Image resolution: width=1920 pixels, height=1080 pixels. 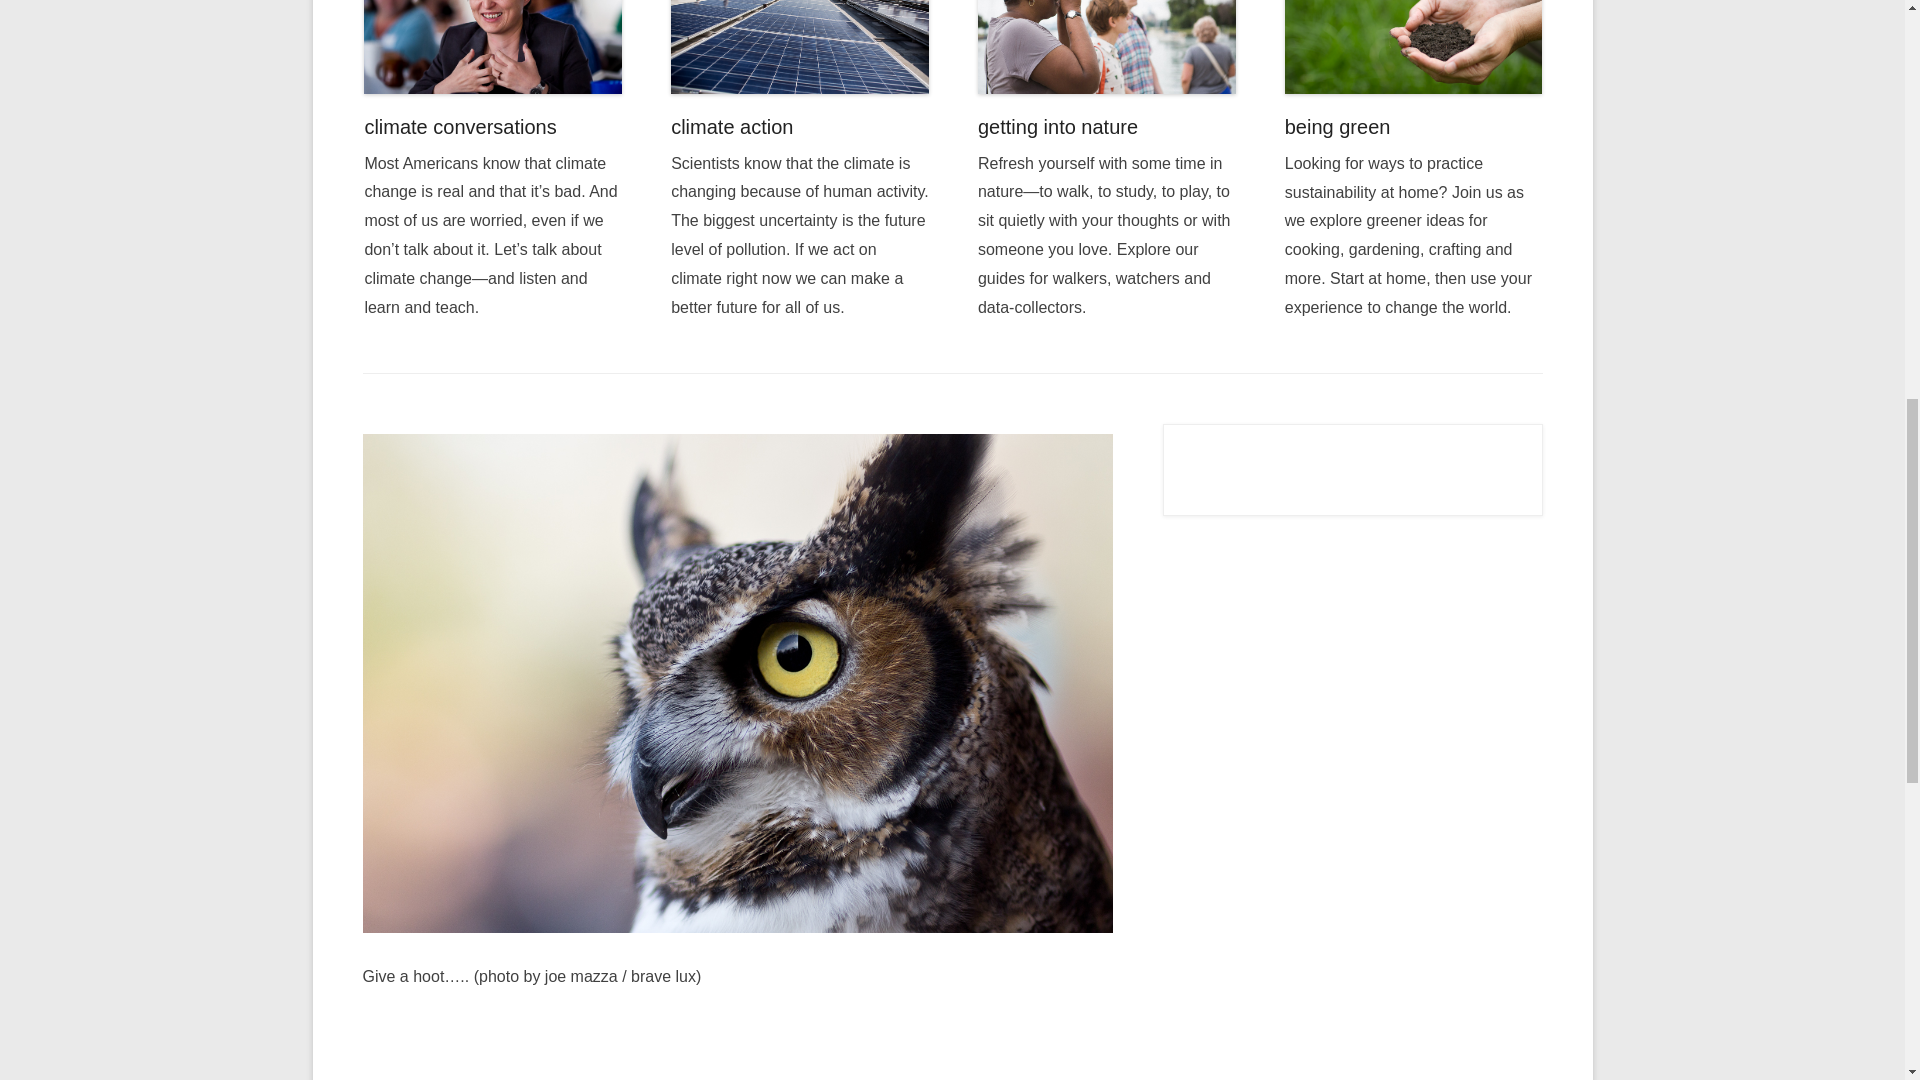 What do you see at coordinates (460, 126) in the screenshot?
I see `climate conversations` at bounding box center [460, 126].